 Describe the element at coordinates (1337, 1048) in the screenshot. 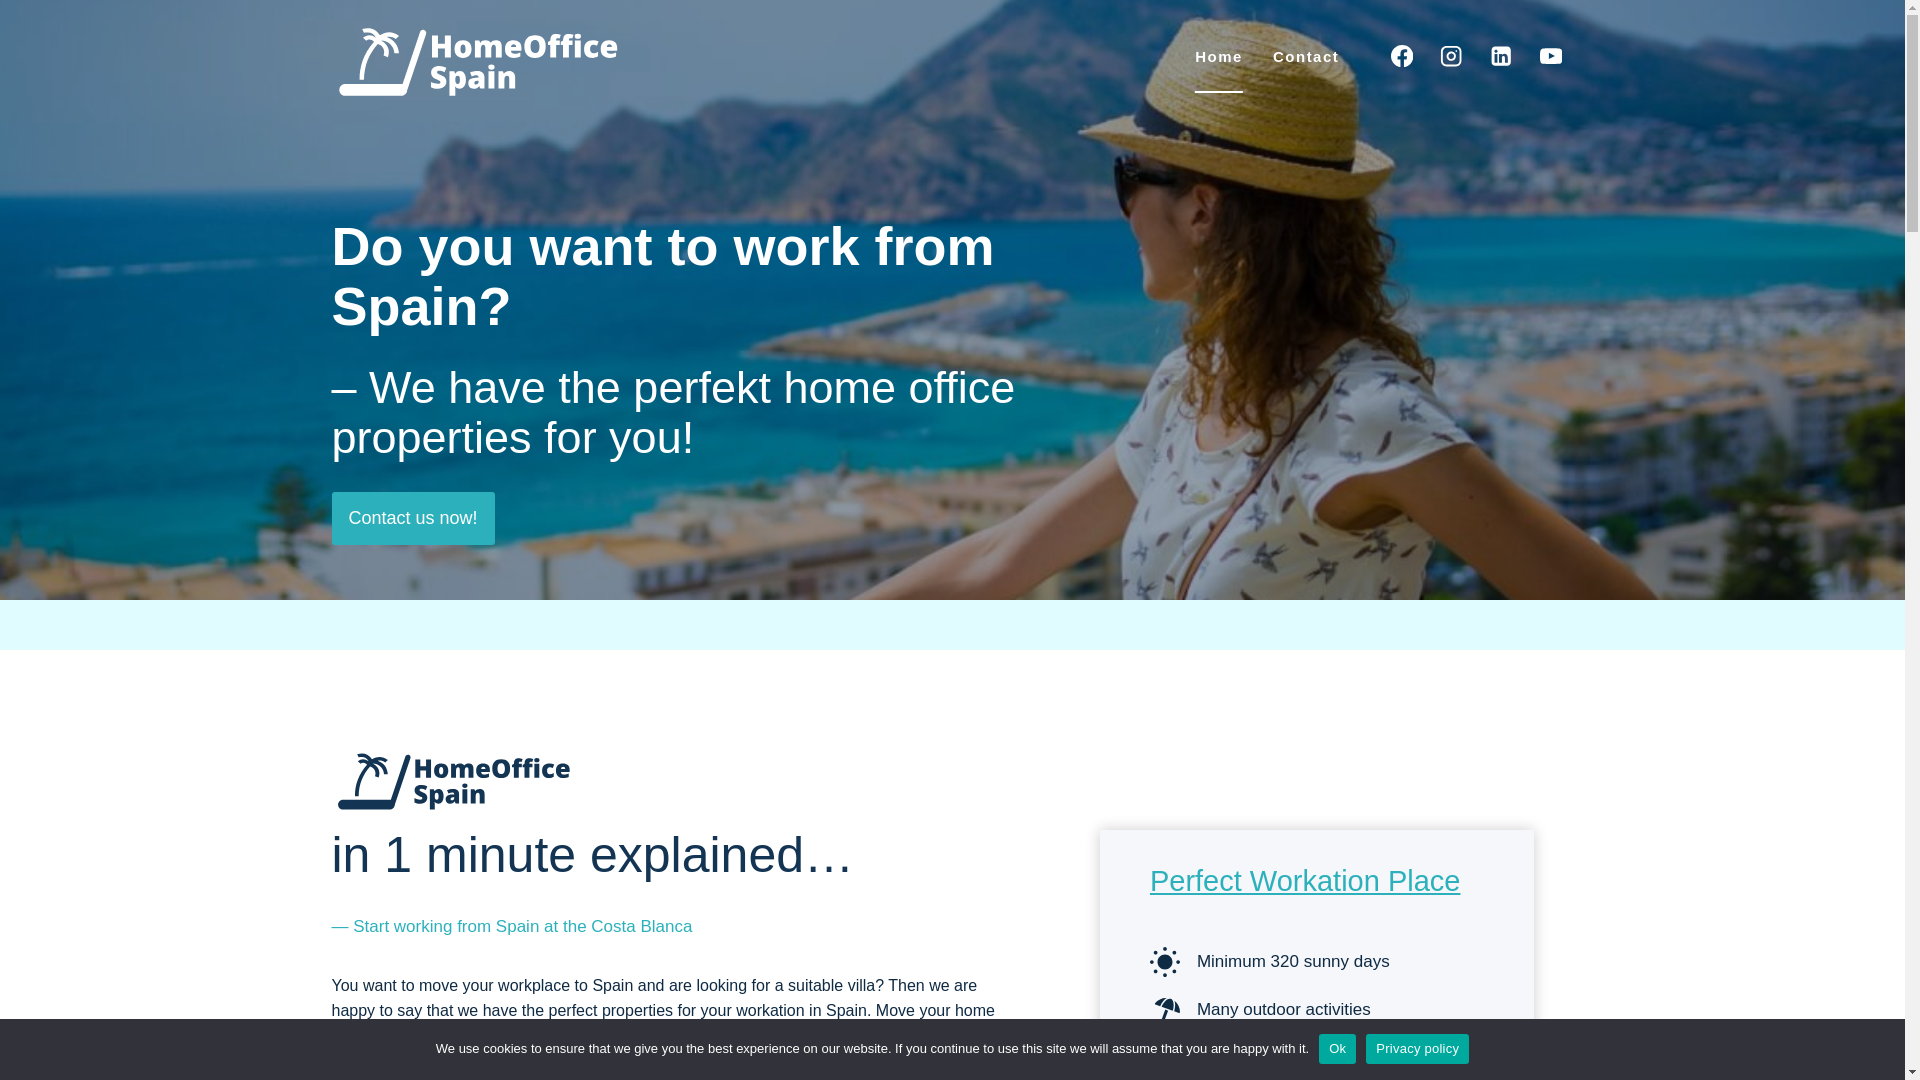

I see `Ok` at that location.